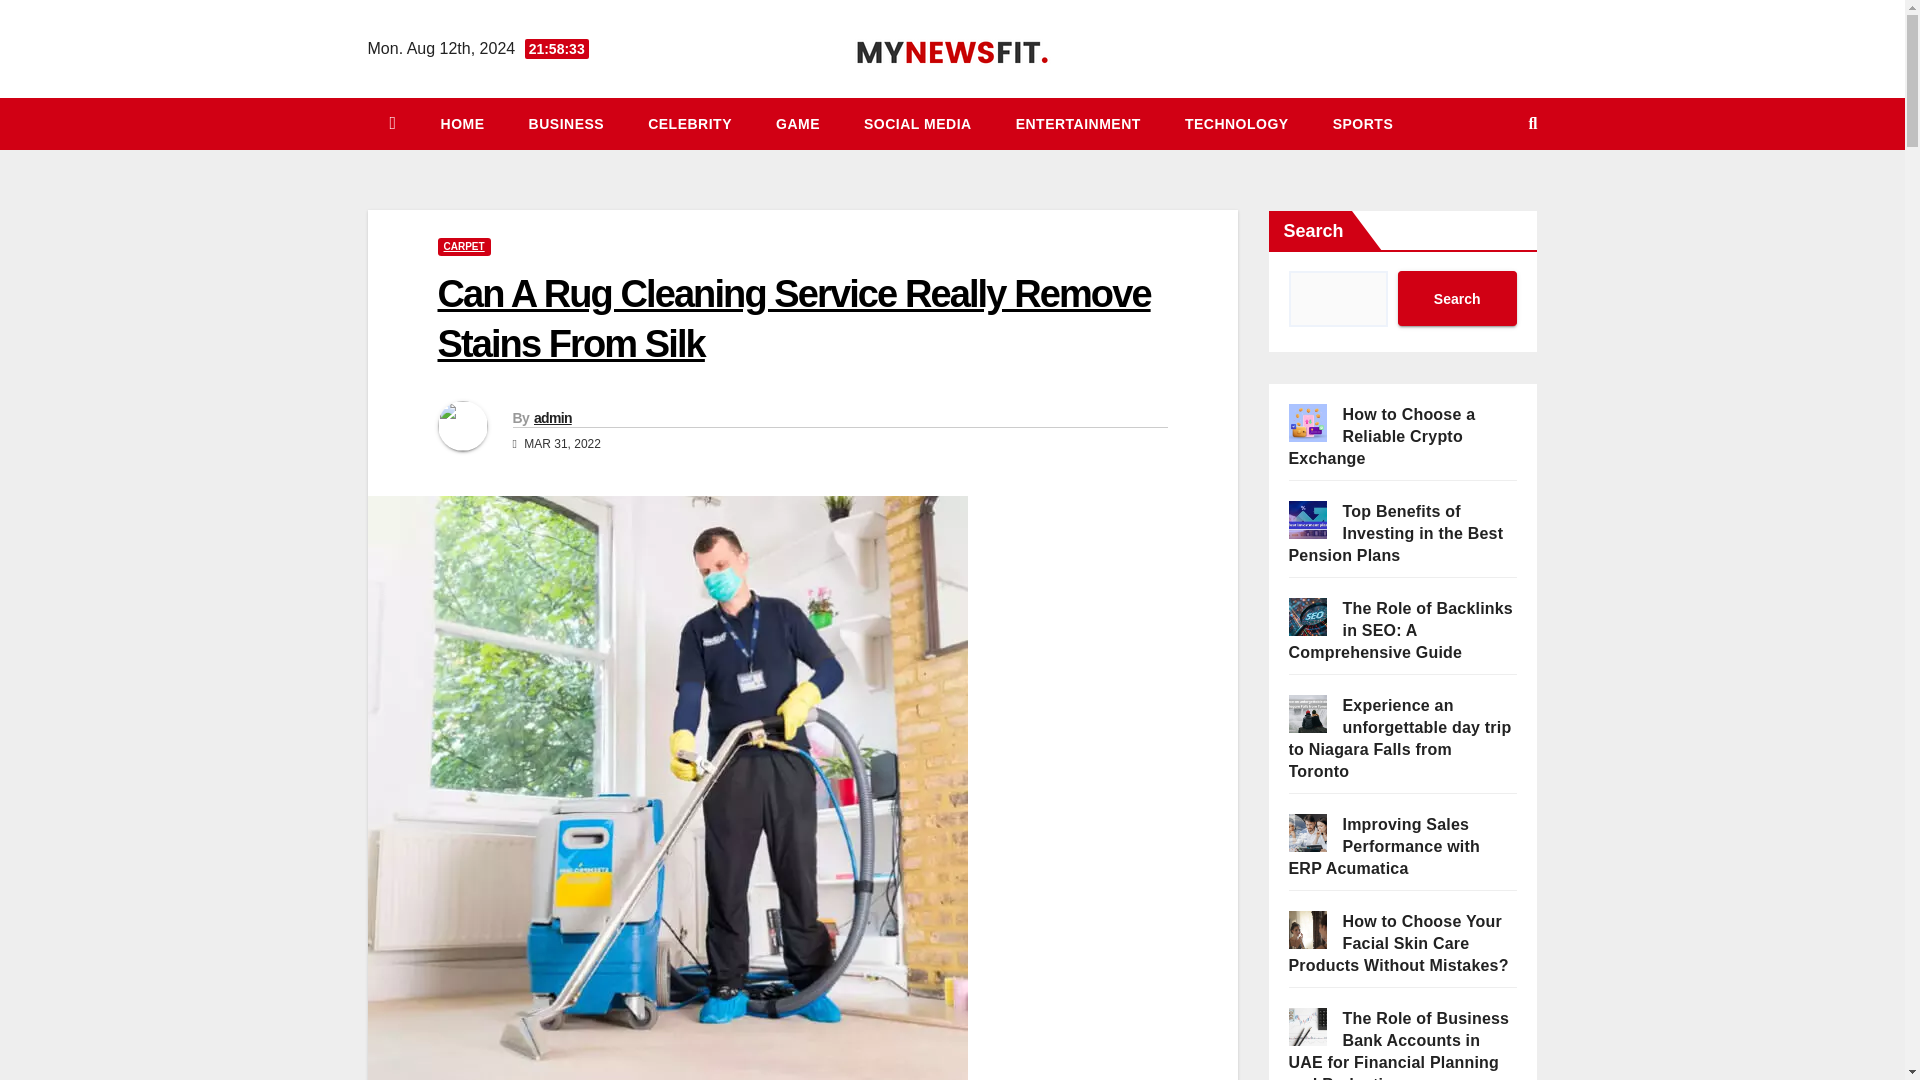  Describe the element at coordinates (462, 124) in the screenshot. I see `Home` at that location.